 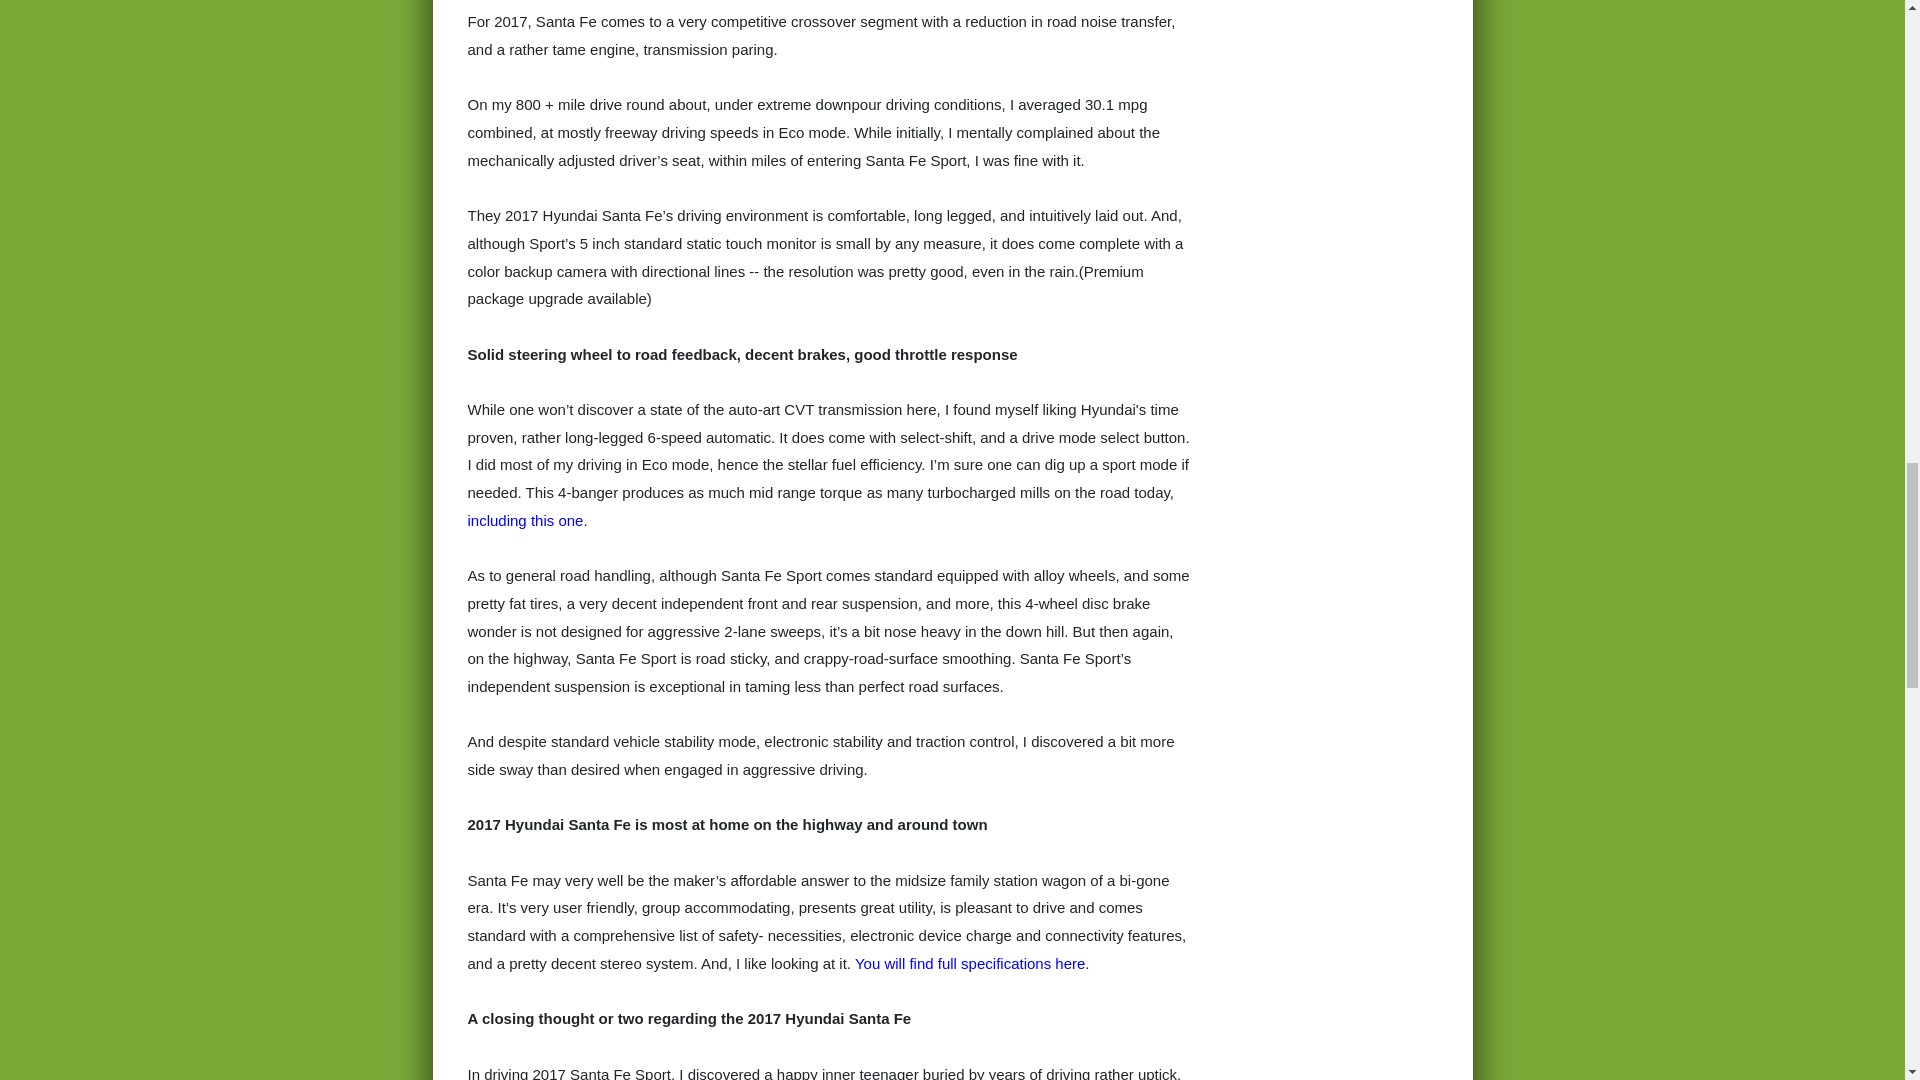 I want to click on including this one, so click(x=526, y=520).